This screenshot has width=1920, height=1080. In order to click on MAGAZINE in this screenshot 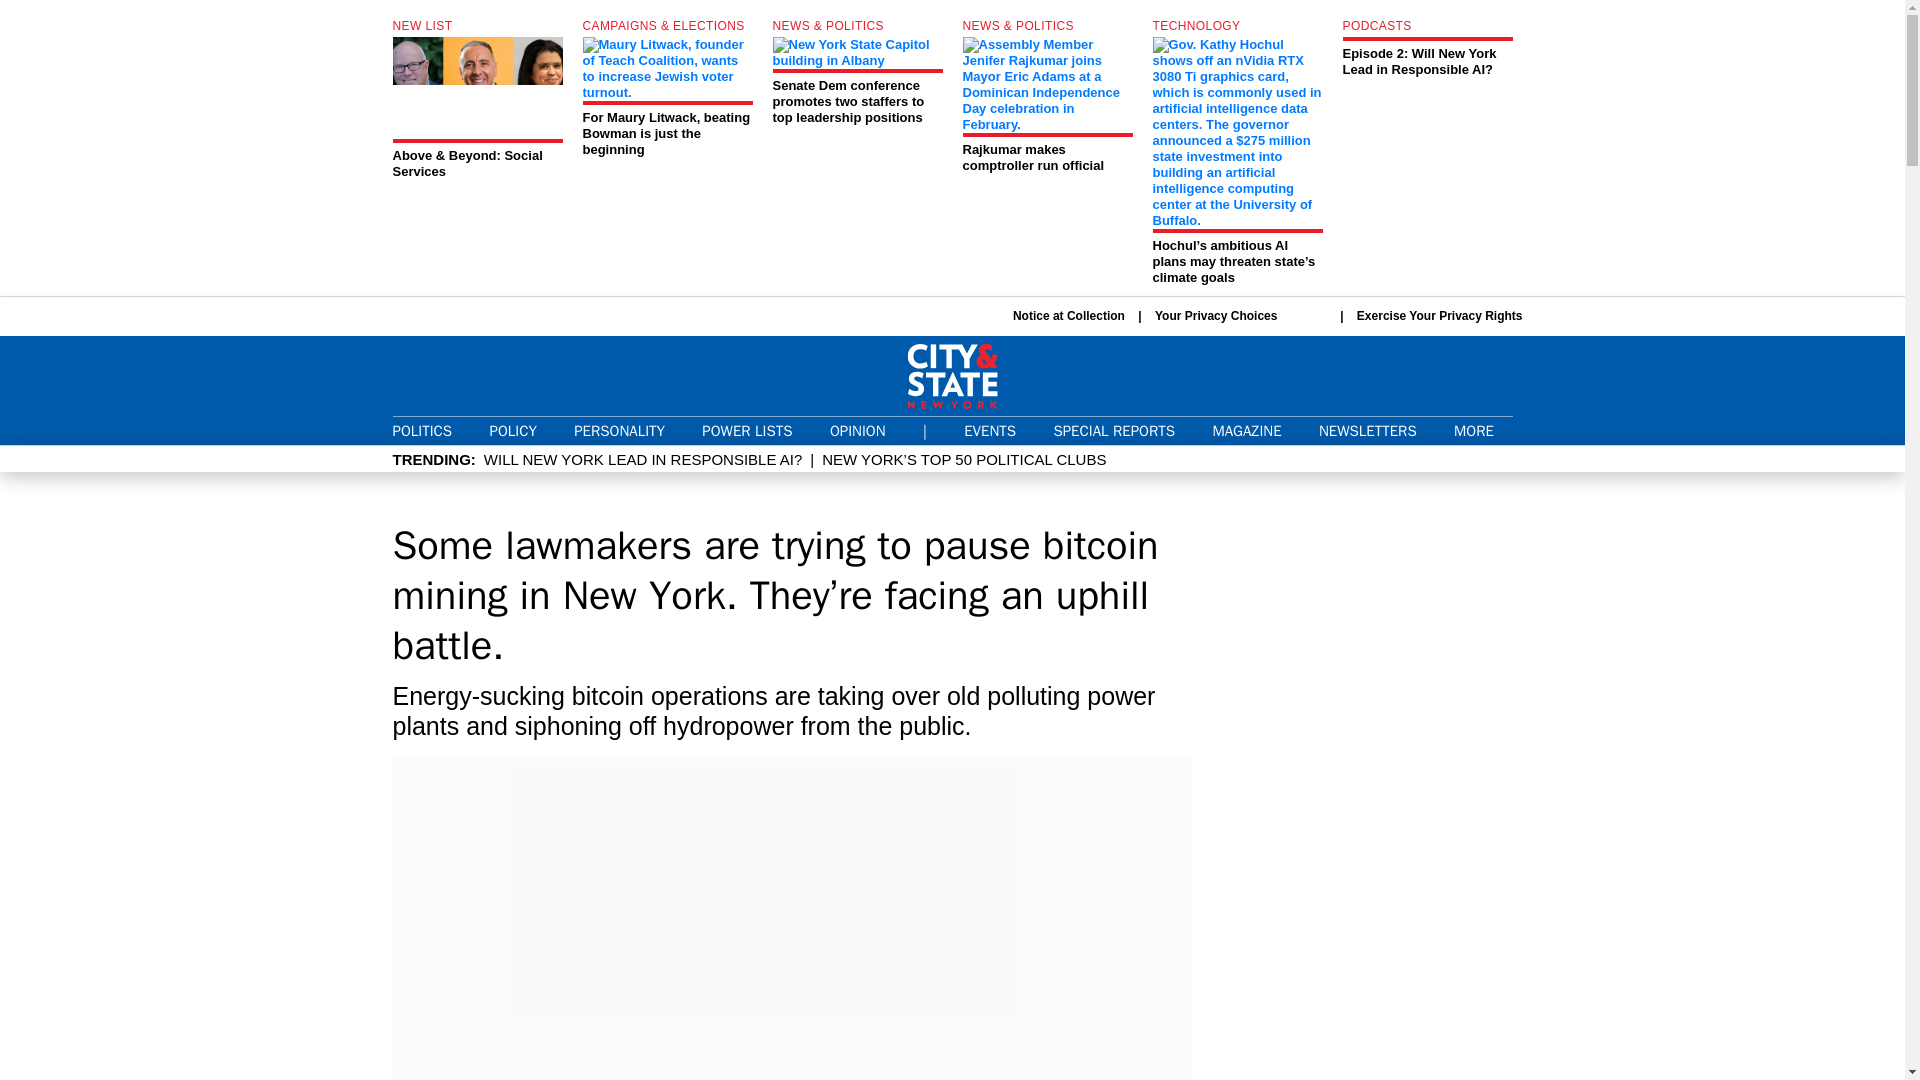, I will do `click(1368, 430)`.